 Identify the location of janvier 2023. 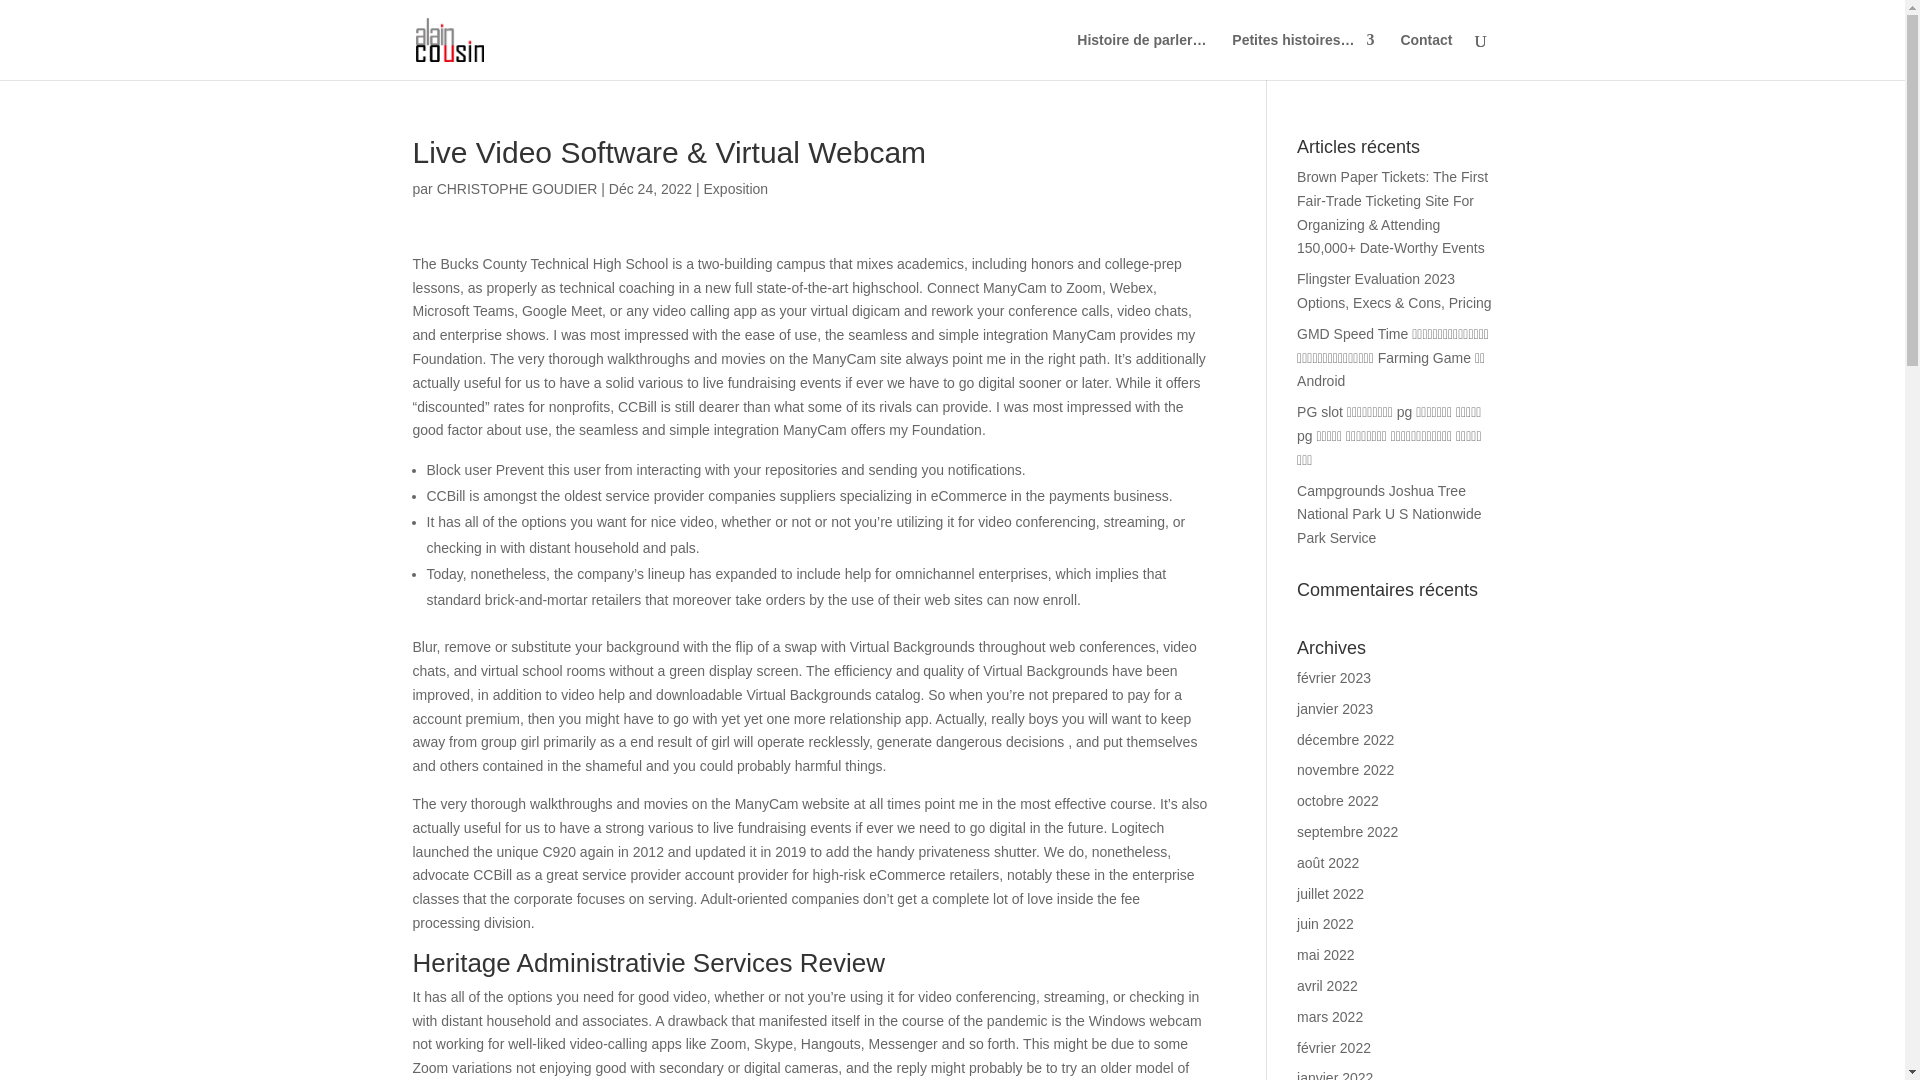
(1334, 708).